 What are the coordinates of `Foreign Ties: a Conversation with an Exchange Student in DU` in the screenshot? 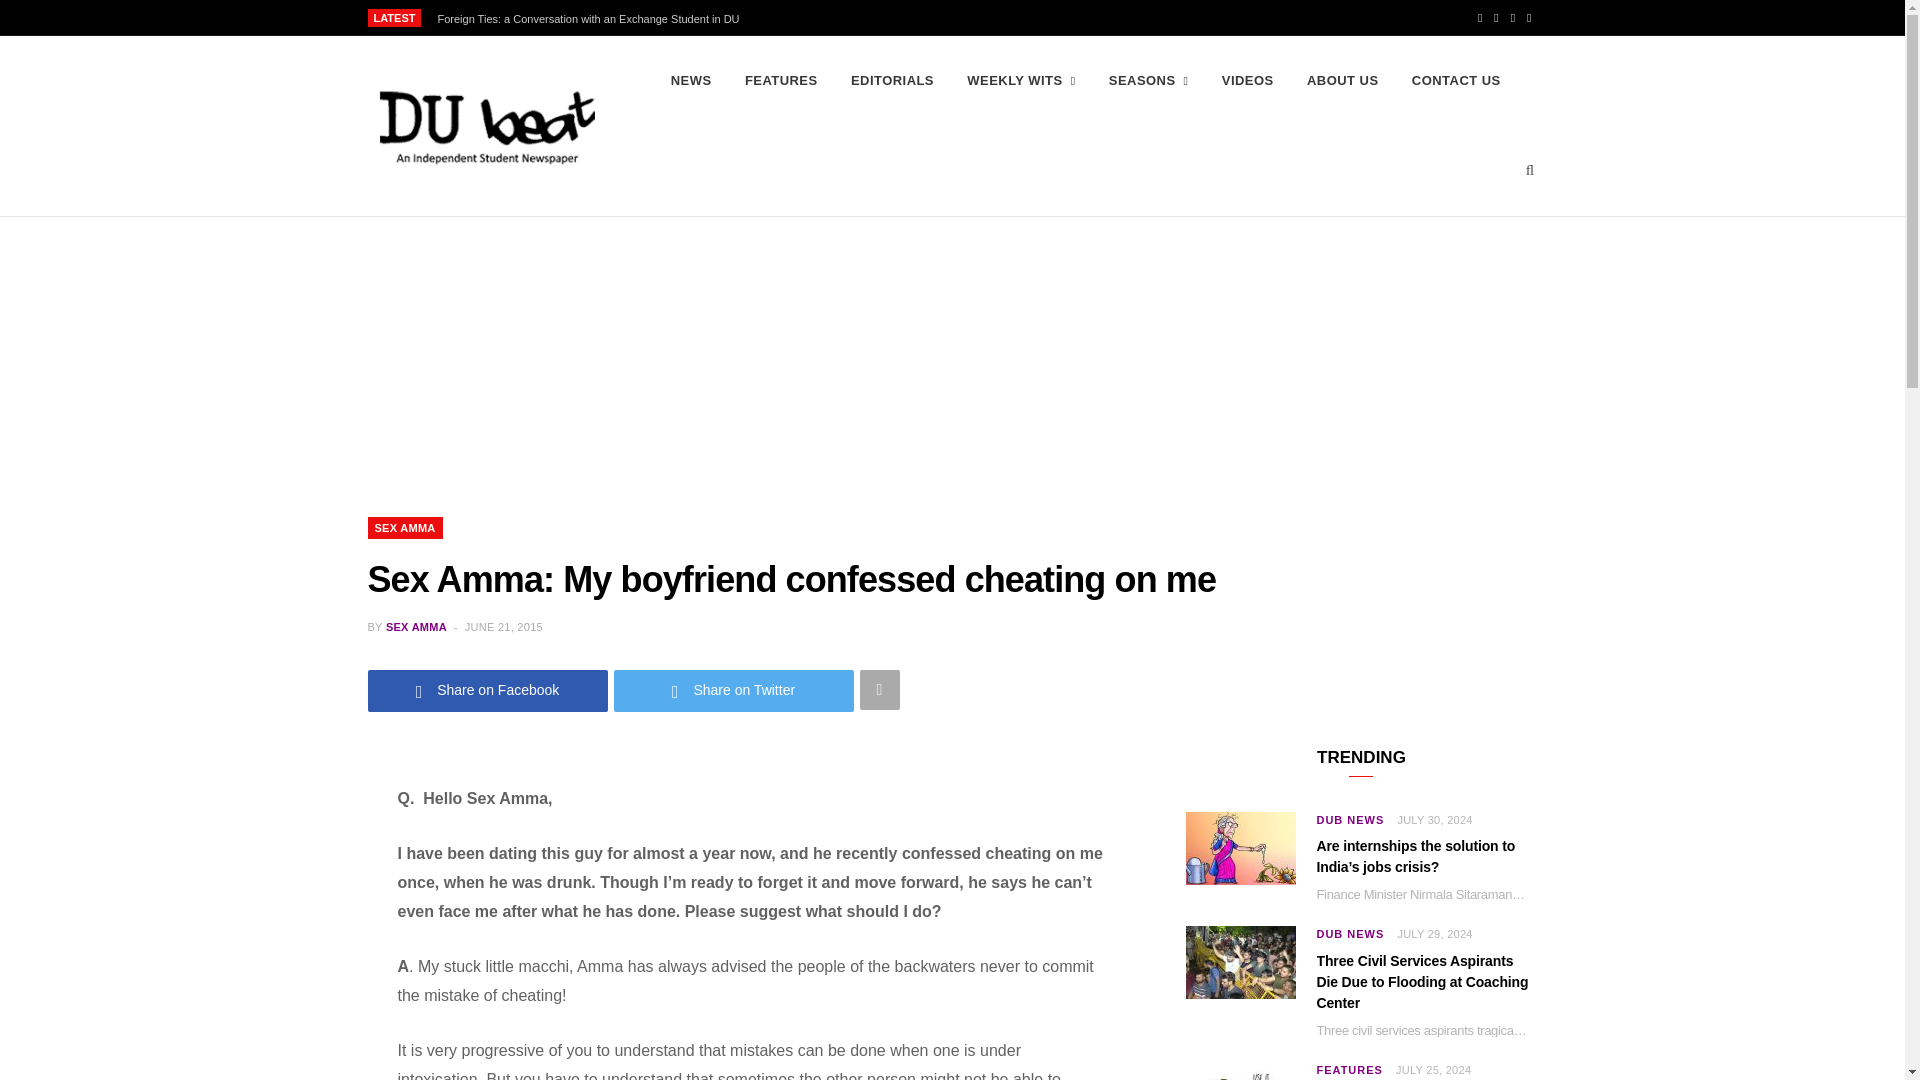 It's located at (592, 18).